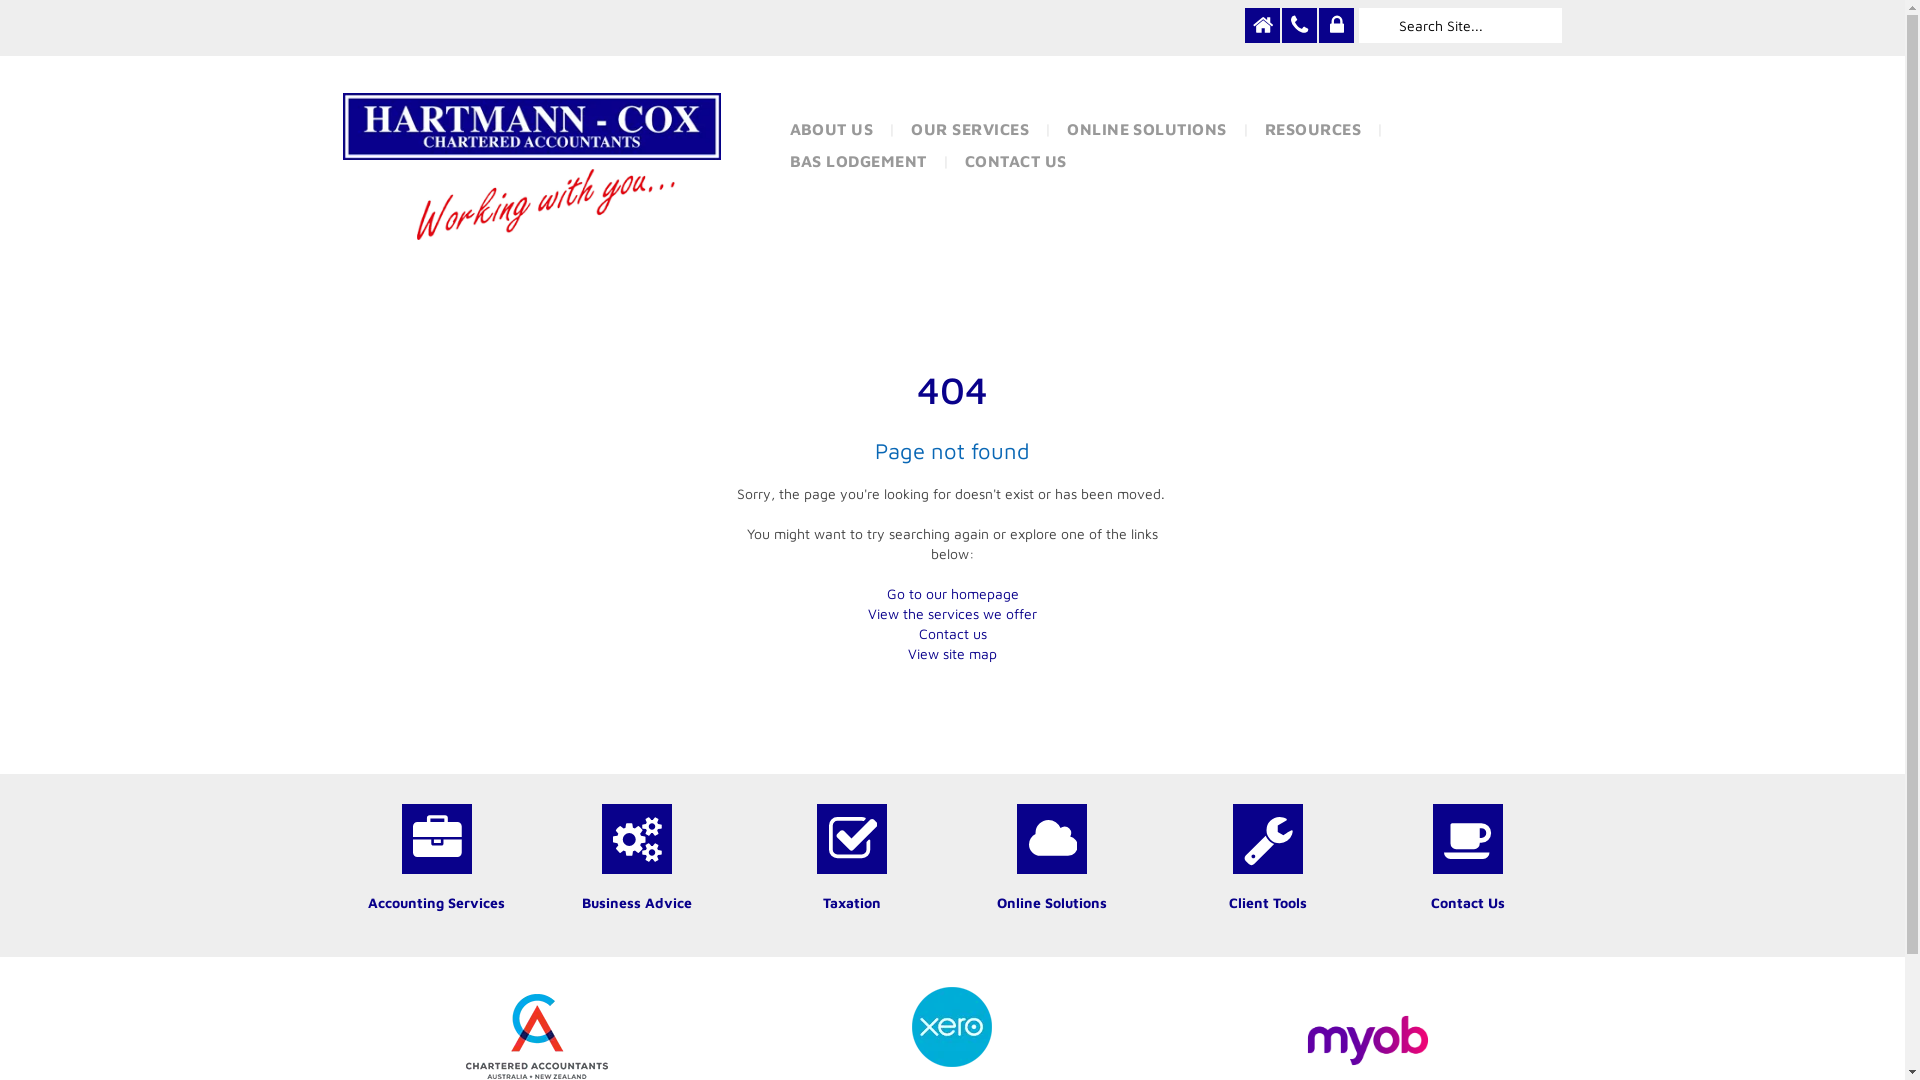 The image size is (1920, 1080). Describe the element at coordinates (1468, 902) in the screenshot. I see `Contact Us` at that location.